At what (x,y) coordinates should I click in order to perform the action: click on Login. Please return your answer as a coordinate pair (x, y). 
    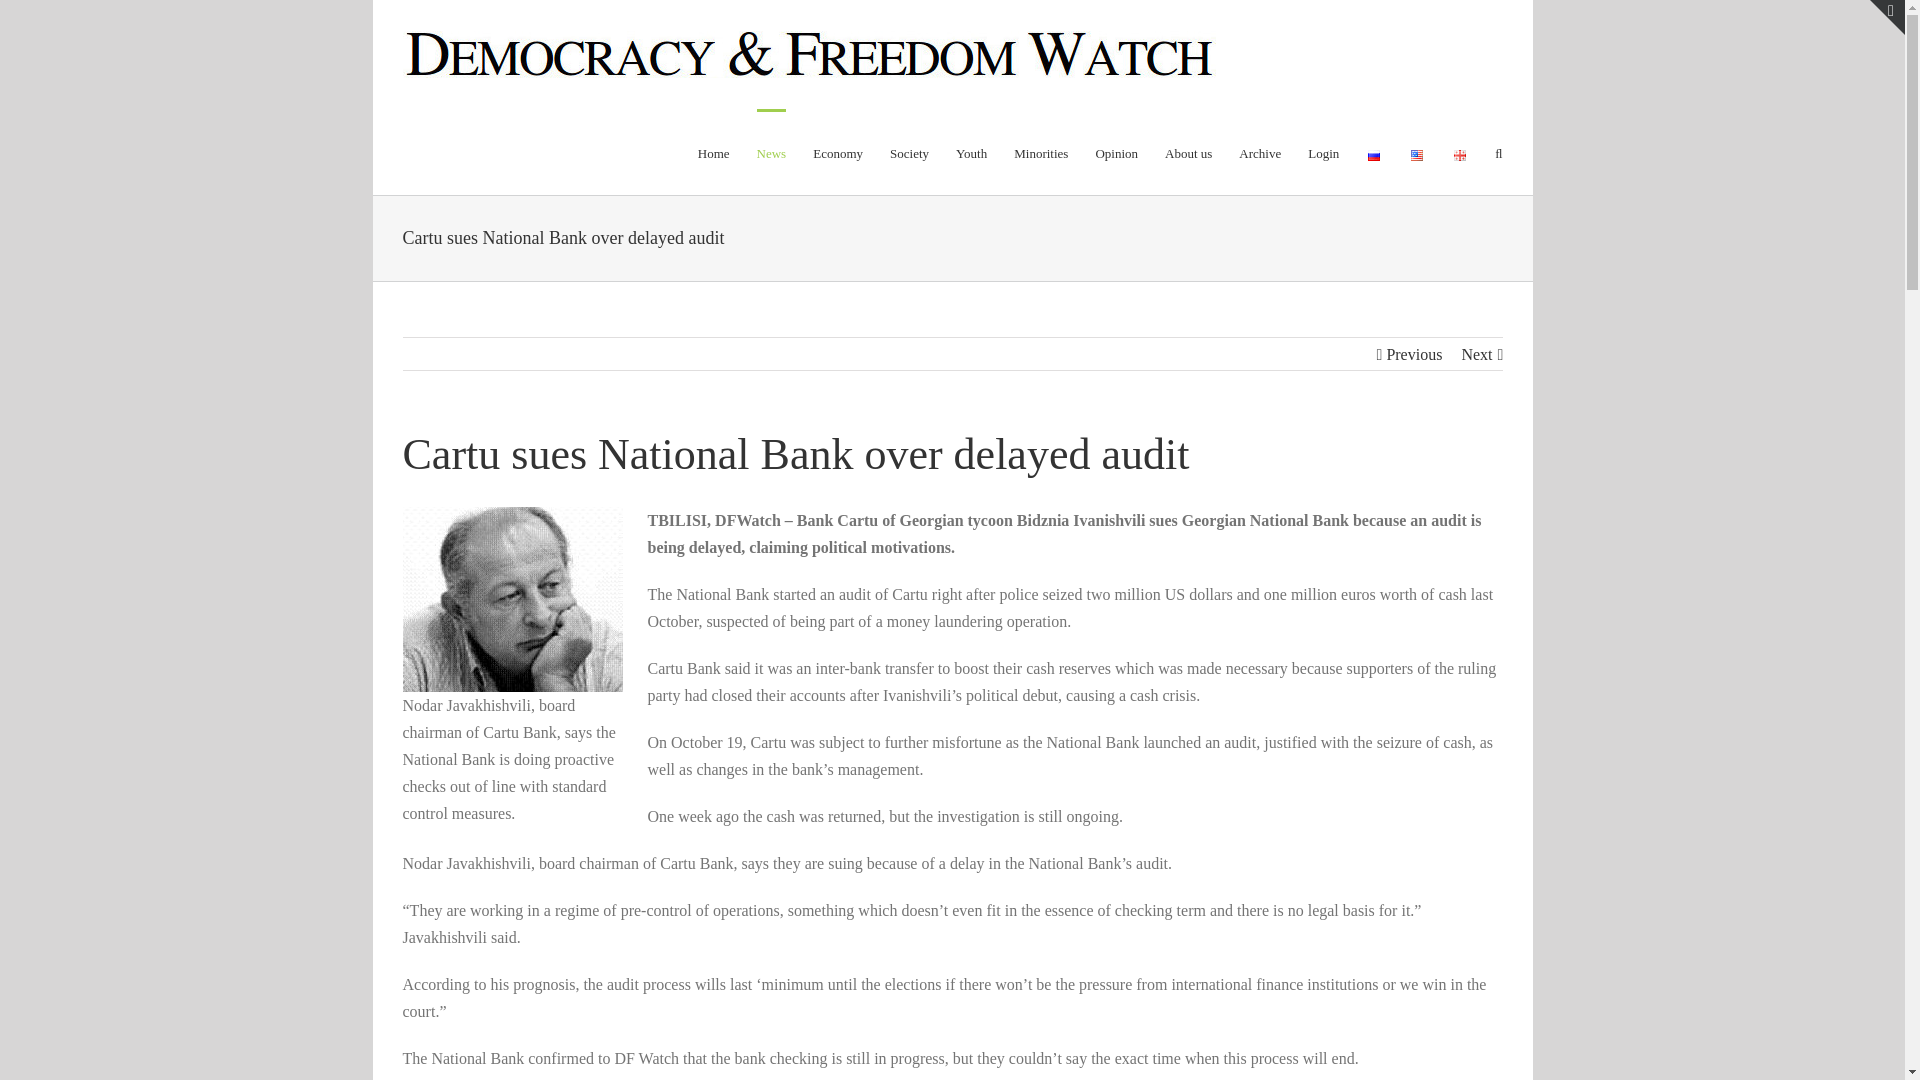
    Looking at the image, I should click on (1322, 152).